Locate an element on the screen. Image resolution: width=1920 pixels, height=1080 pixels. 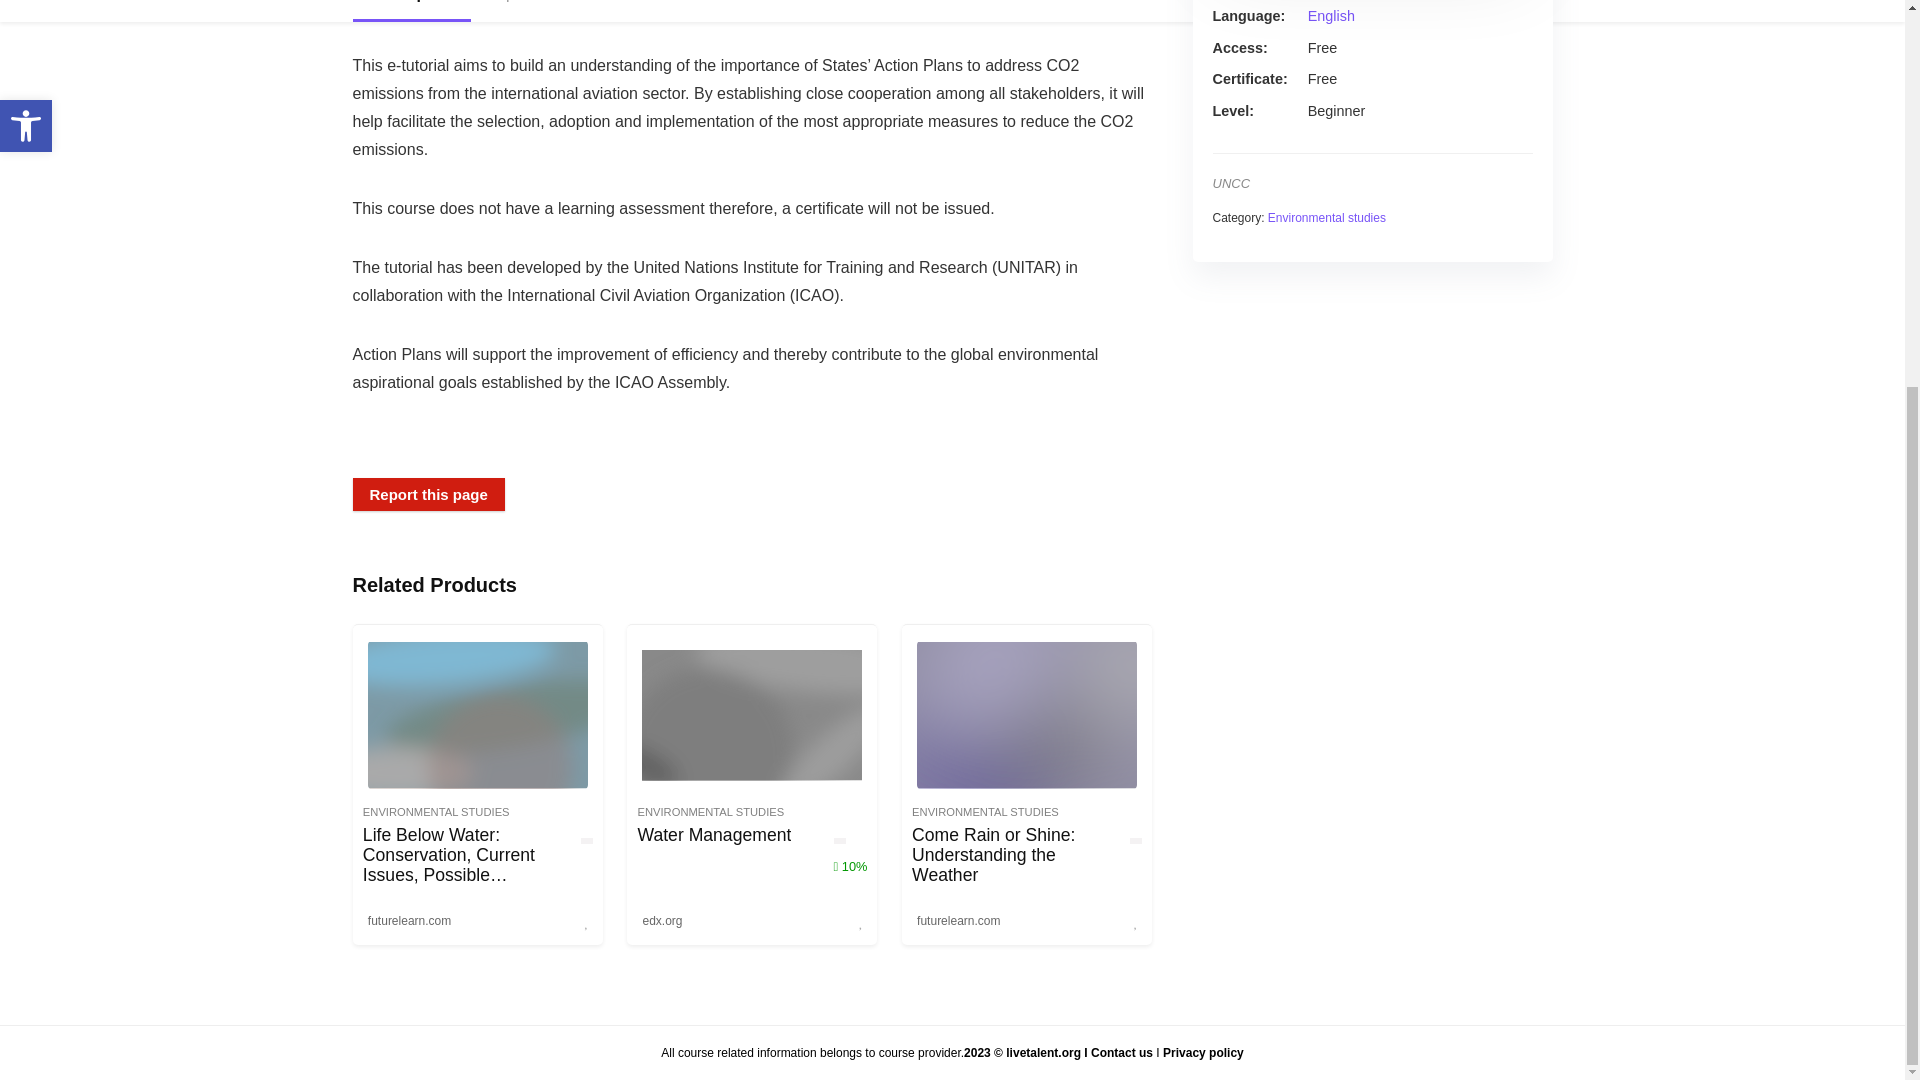
Environmental studies is located at coordinates (1326, 217).